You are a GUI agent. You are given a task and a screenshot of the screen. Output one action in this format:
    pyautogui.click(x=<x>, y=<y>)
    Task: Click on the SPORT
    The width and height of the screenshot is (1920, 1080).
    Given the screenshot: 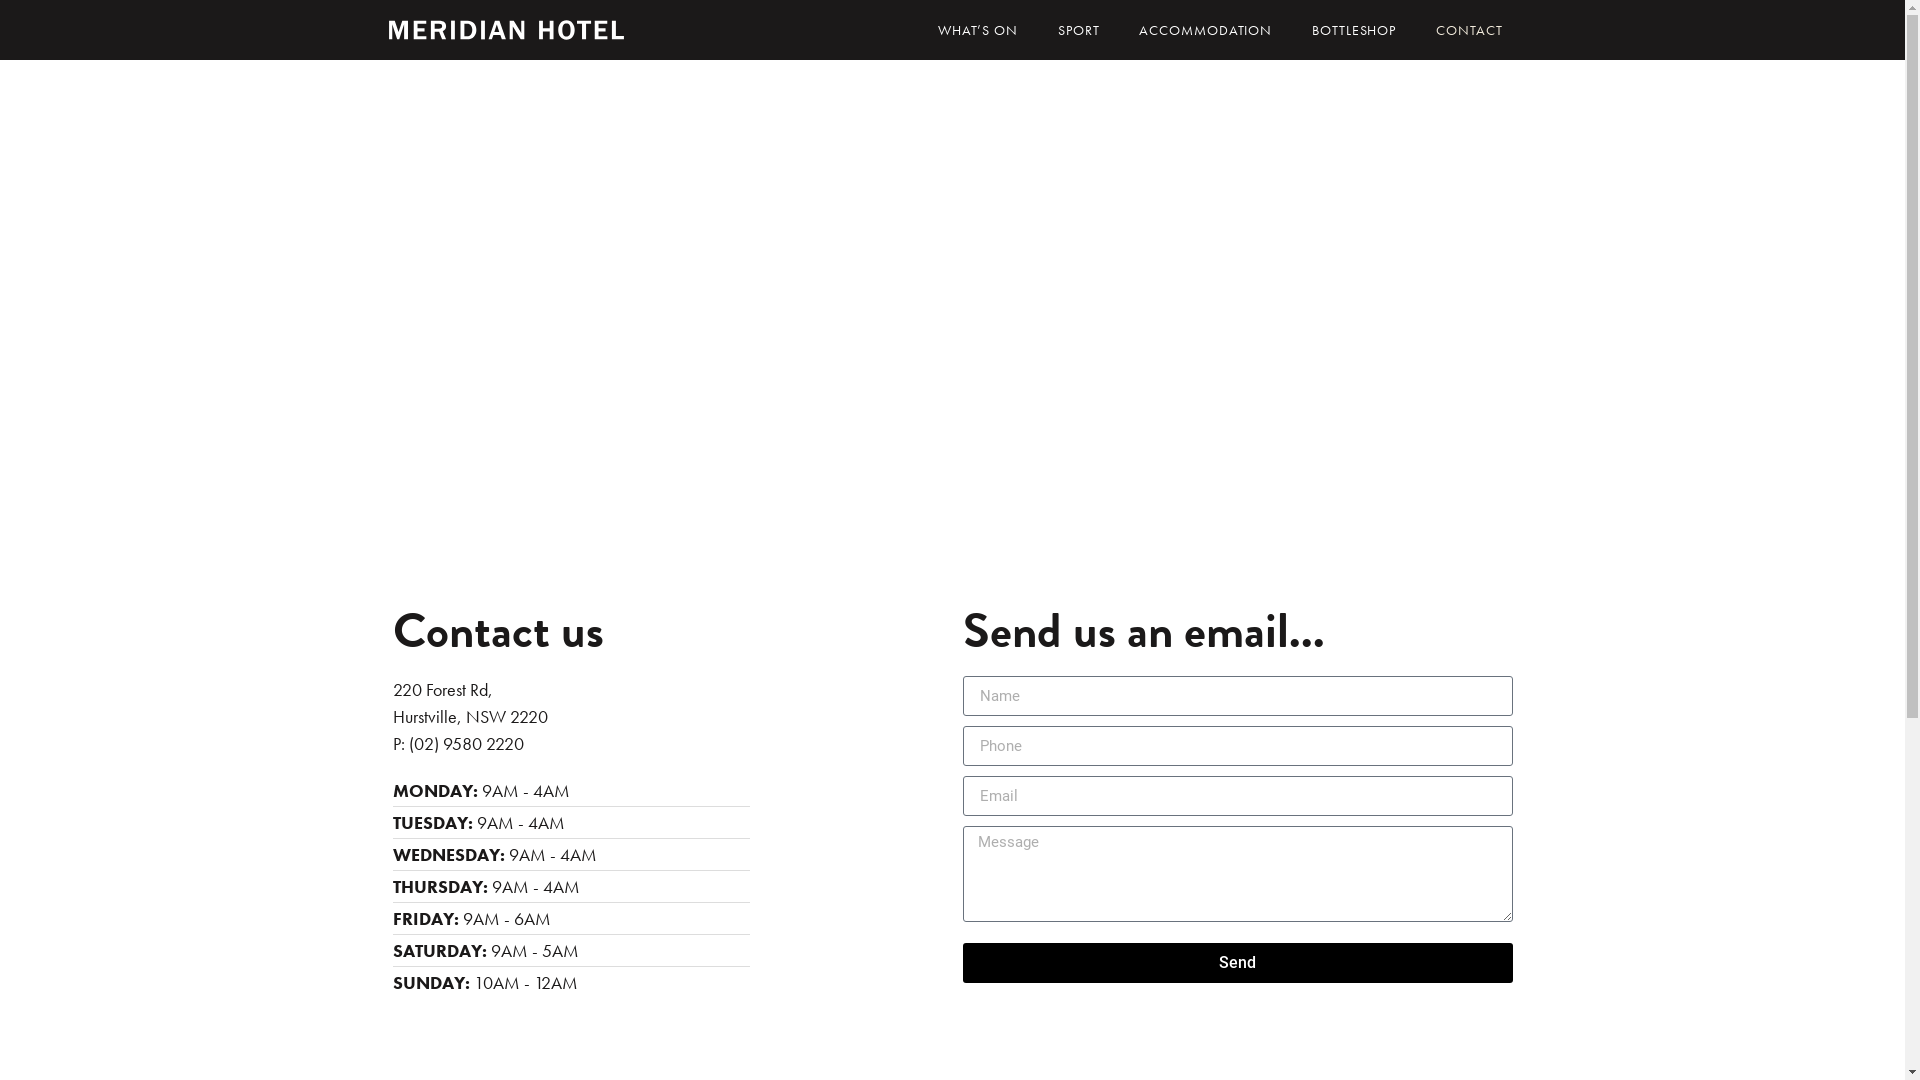 What is the action you would take?
    pyautogui.click(x=1079, y=30)
    